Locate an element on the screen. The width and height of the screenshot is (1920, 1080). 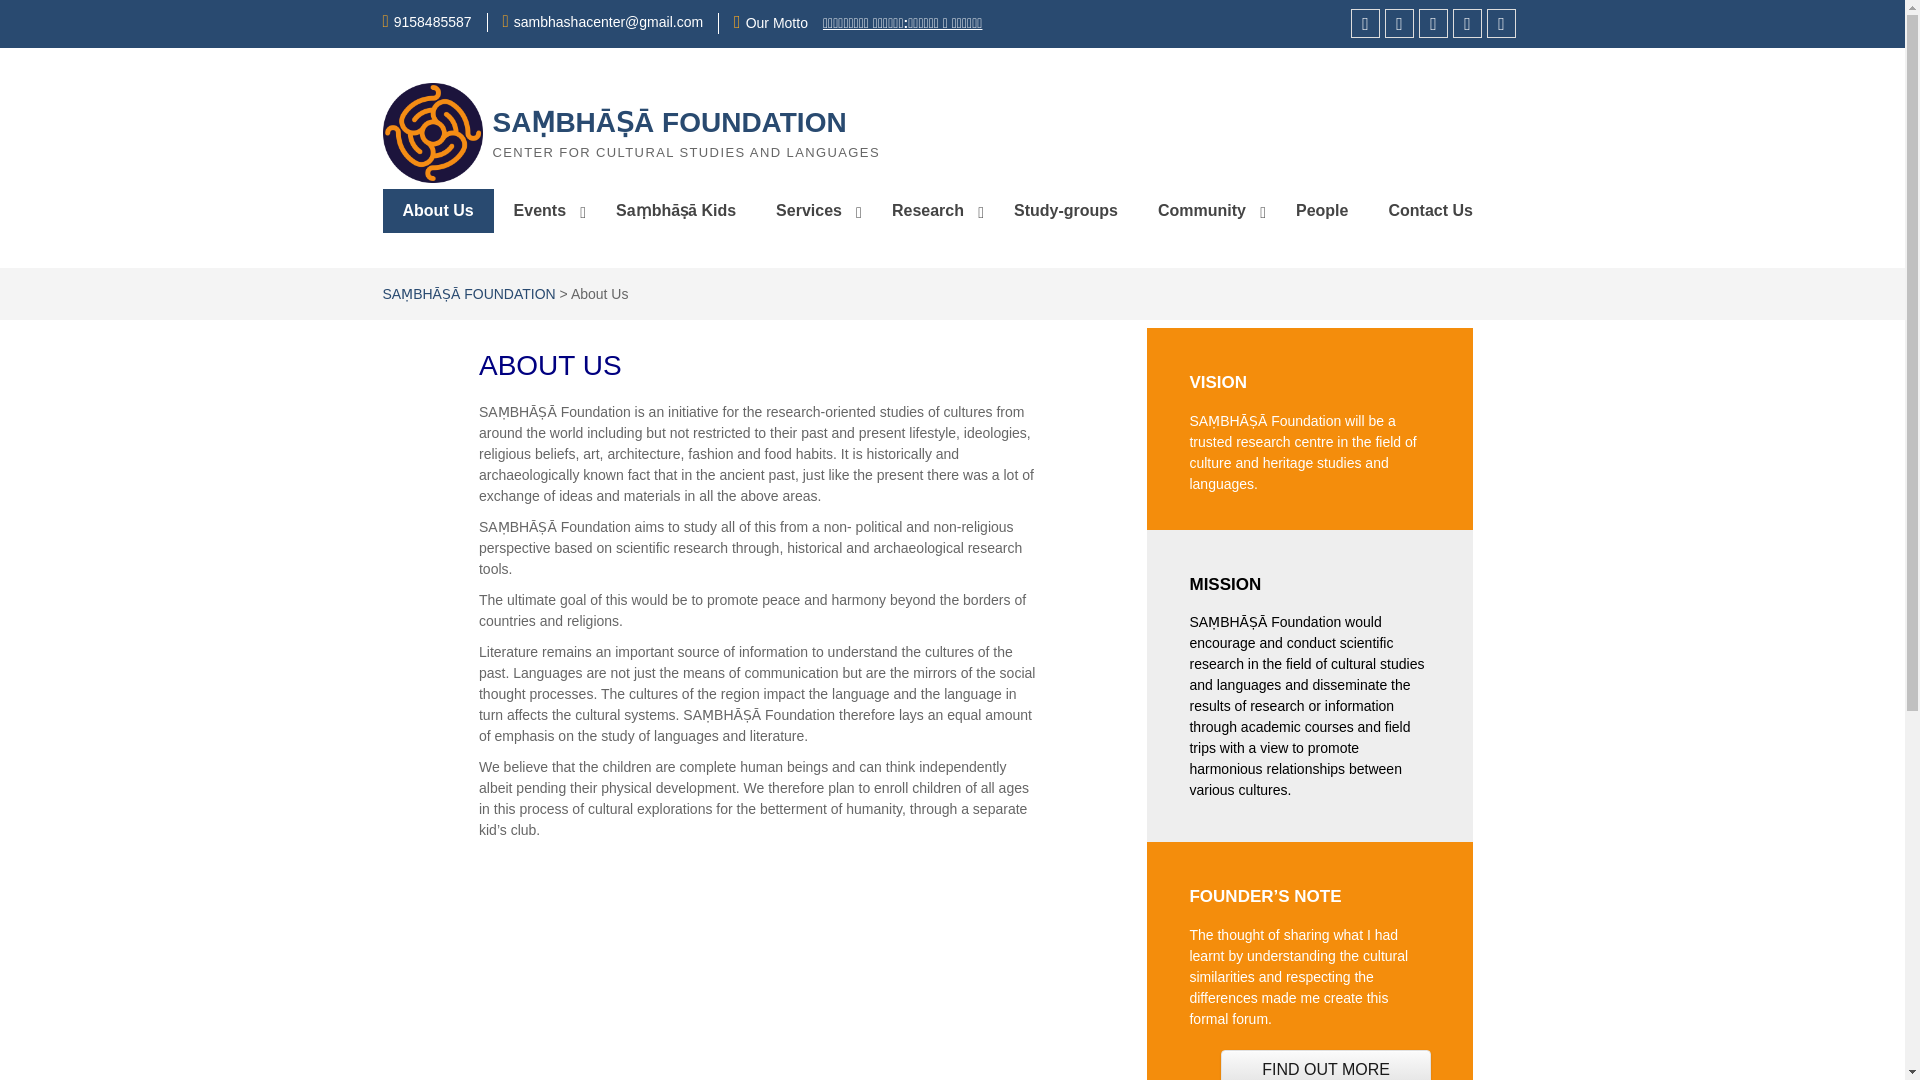
Contact Us is located at coordinates (1429, 211).